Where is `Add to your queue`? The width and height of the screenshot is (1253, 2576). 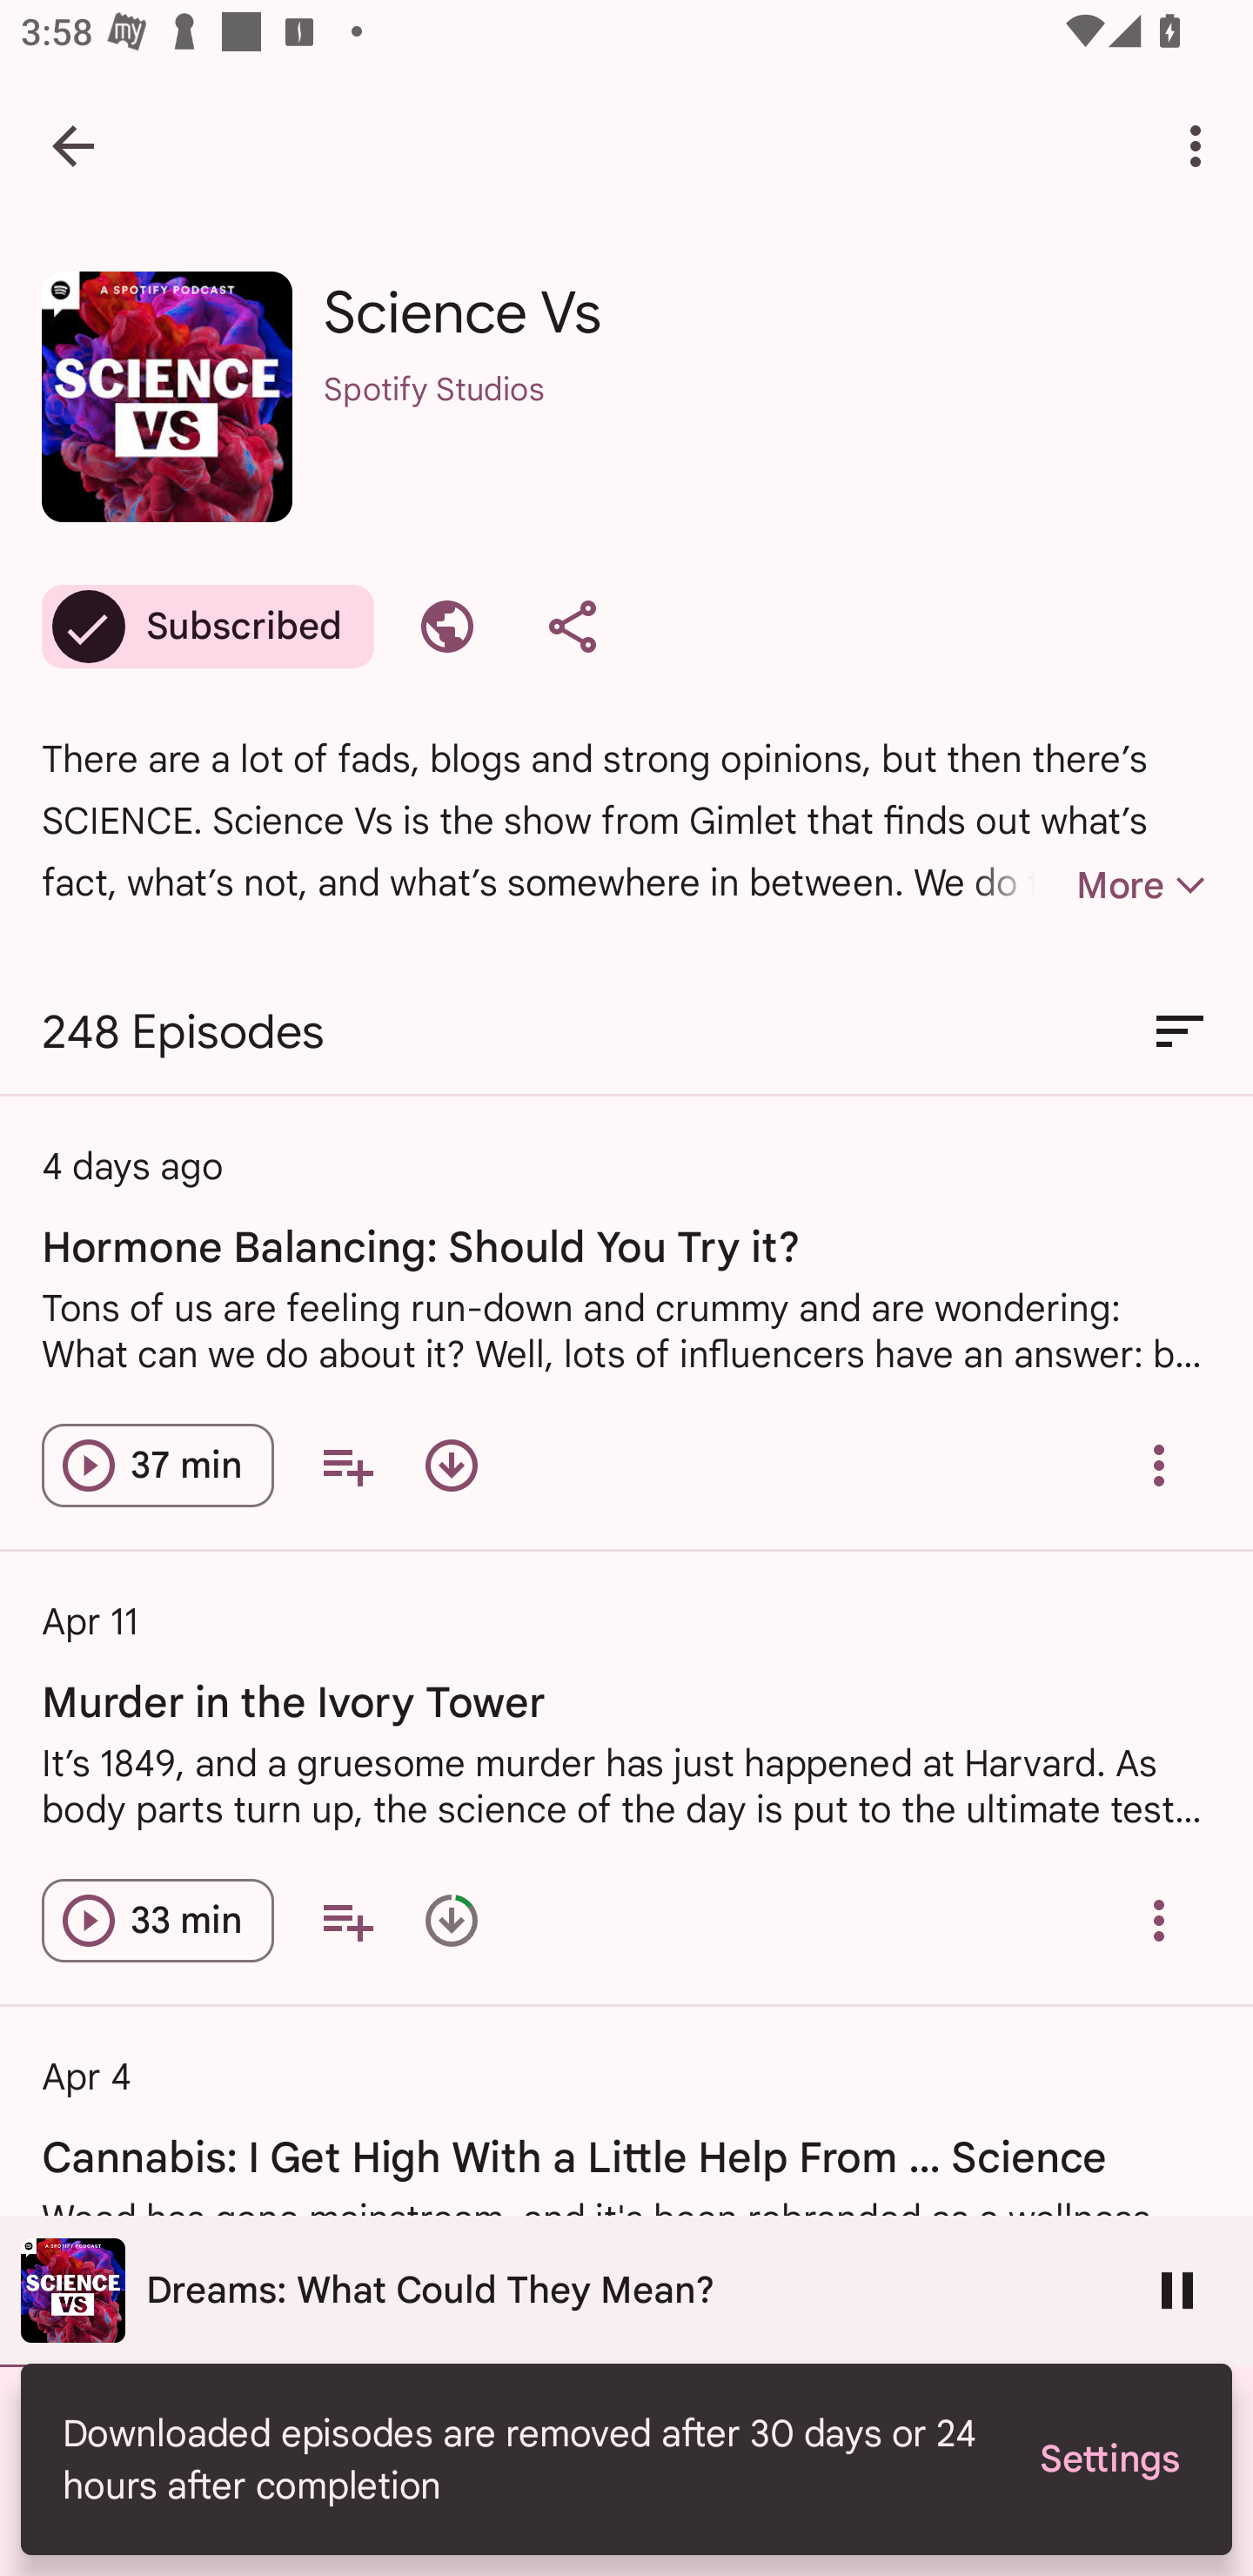 Add to your queue is located at coordinates (346, 1466).